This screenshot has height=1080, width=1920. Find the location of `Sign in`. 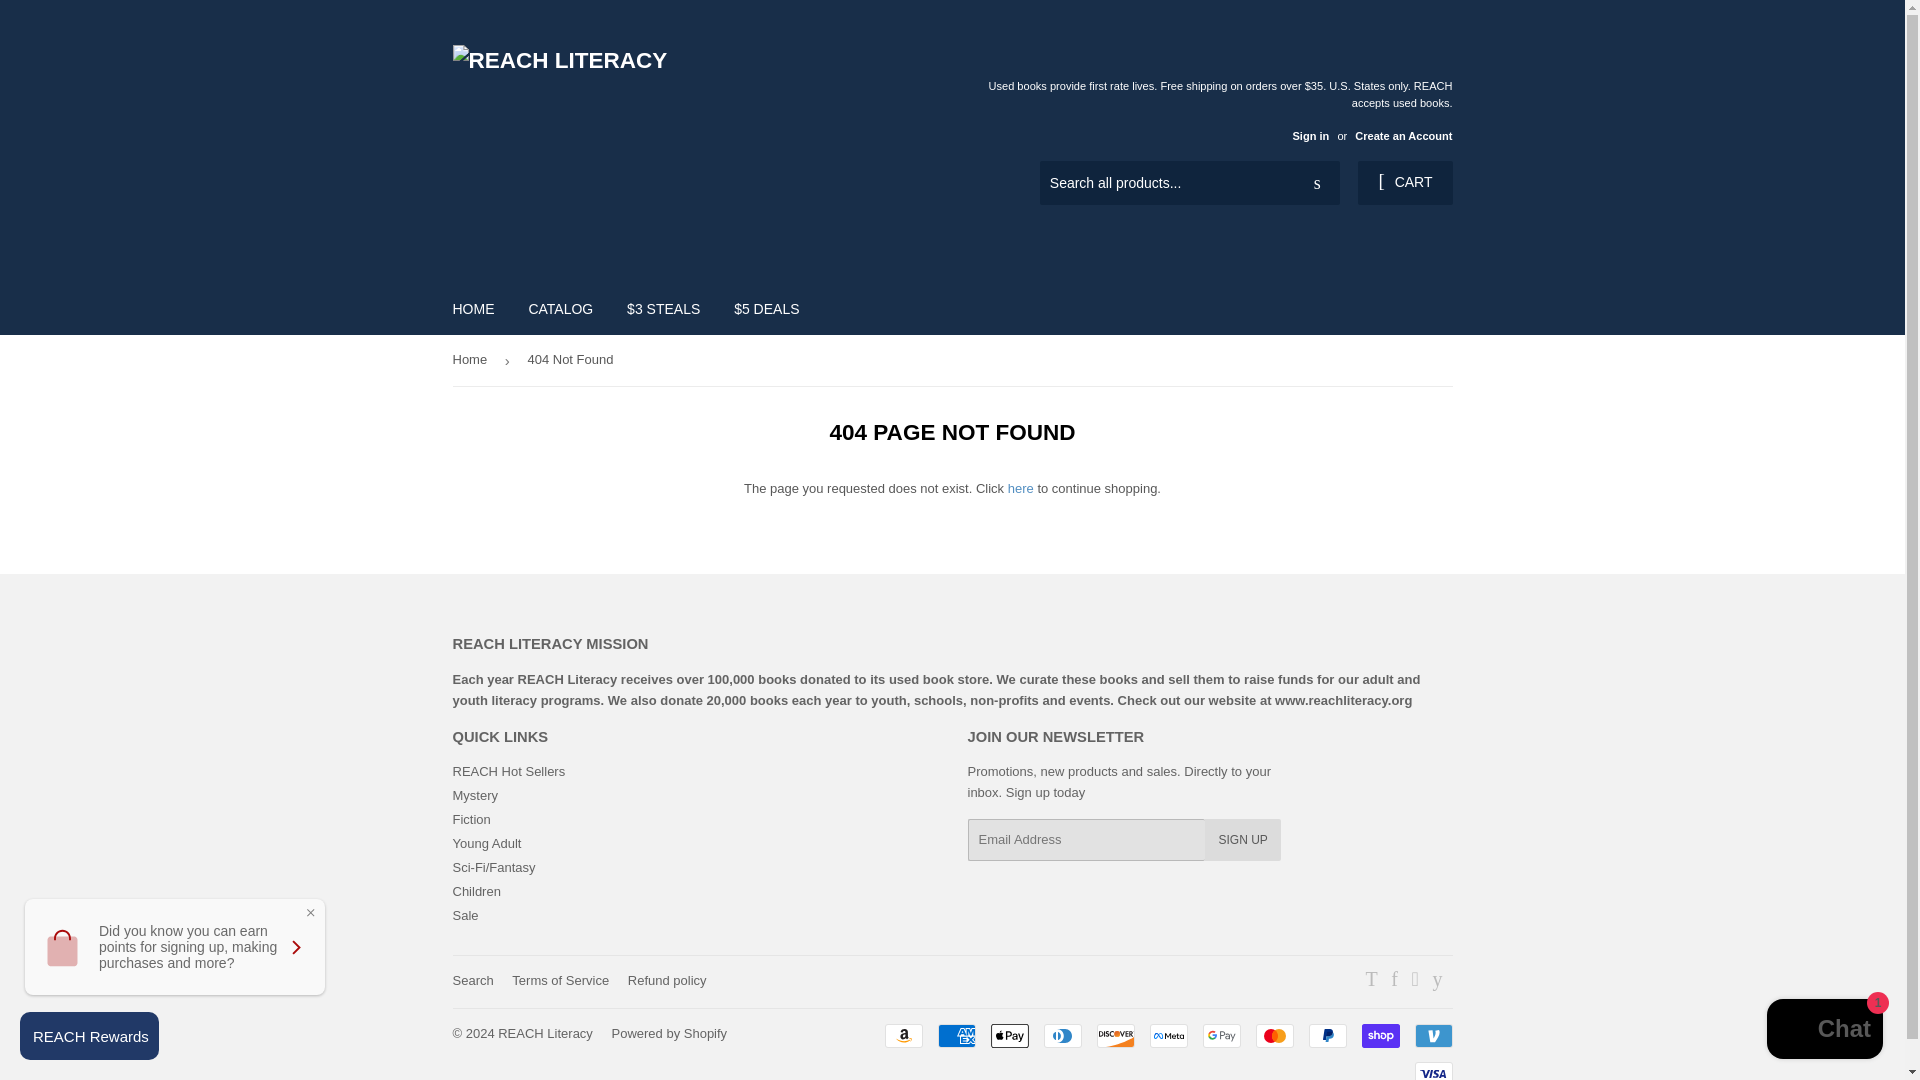

Sign in is located at coordinates (1310, 135).